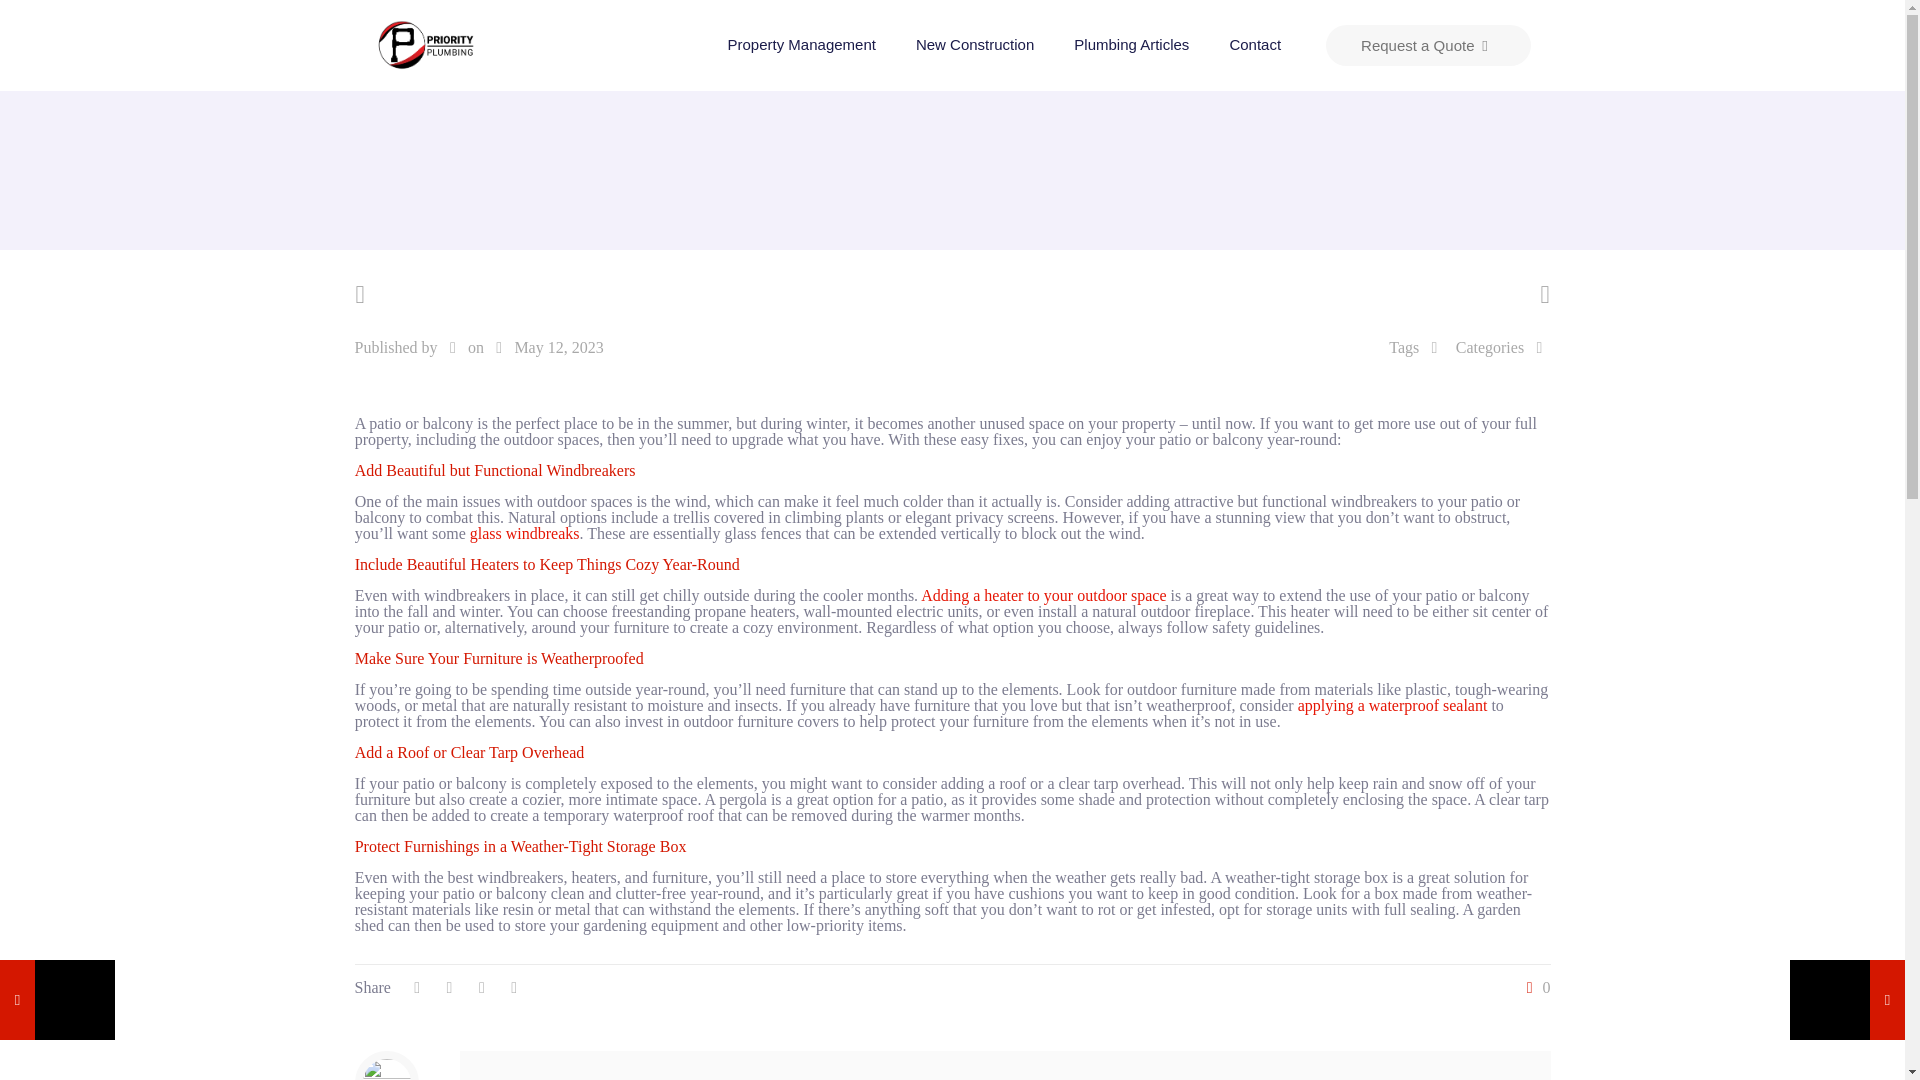 The width and height of the screenshot is (1920, 1080). What do you see at coordinates (802, 44) in the screenshot?
I see `Property Management` at bounding box center [802, 44].